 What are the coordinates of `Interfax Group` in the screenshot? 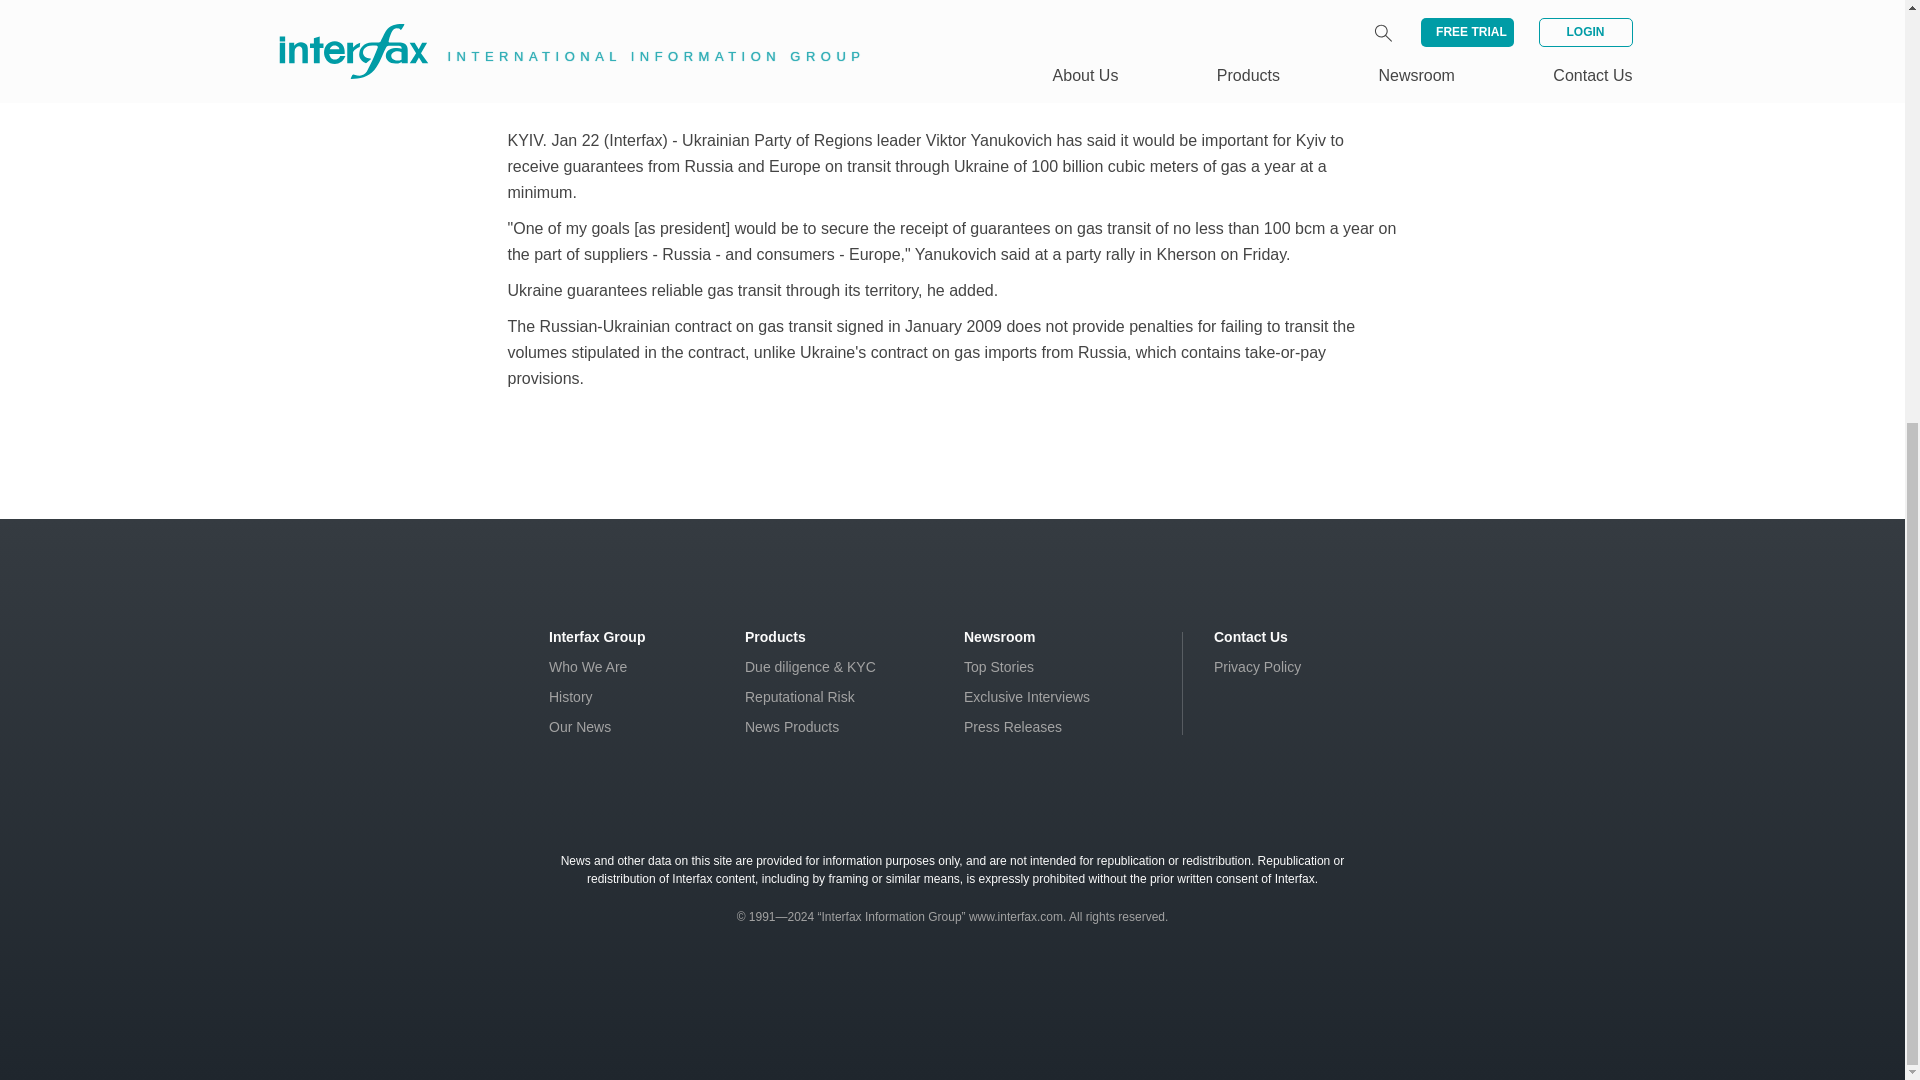 It's located at (597, 636).